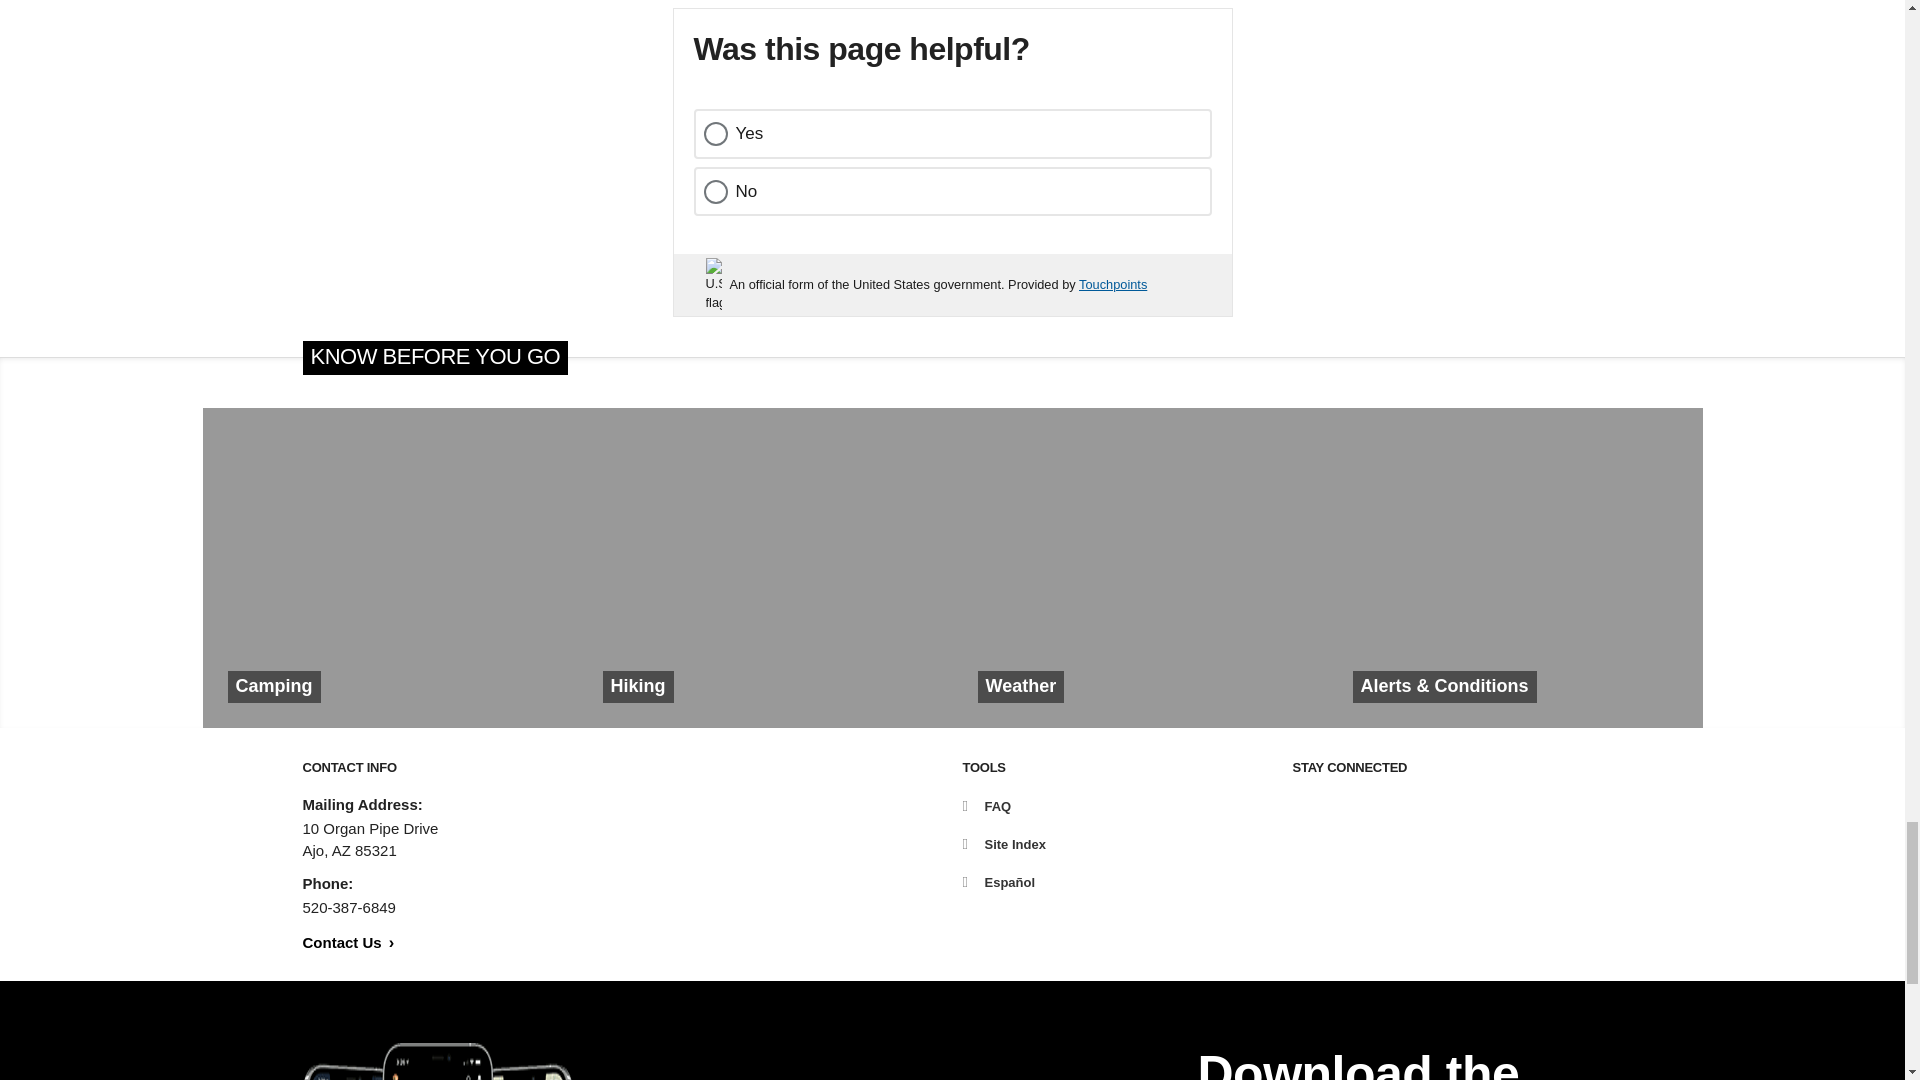 The width and height of the screenshot is (1920, 1080). I want to click on Hiking, so click(764, 568).